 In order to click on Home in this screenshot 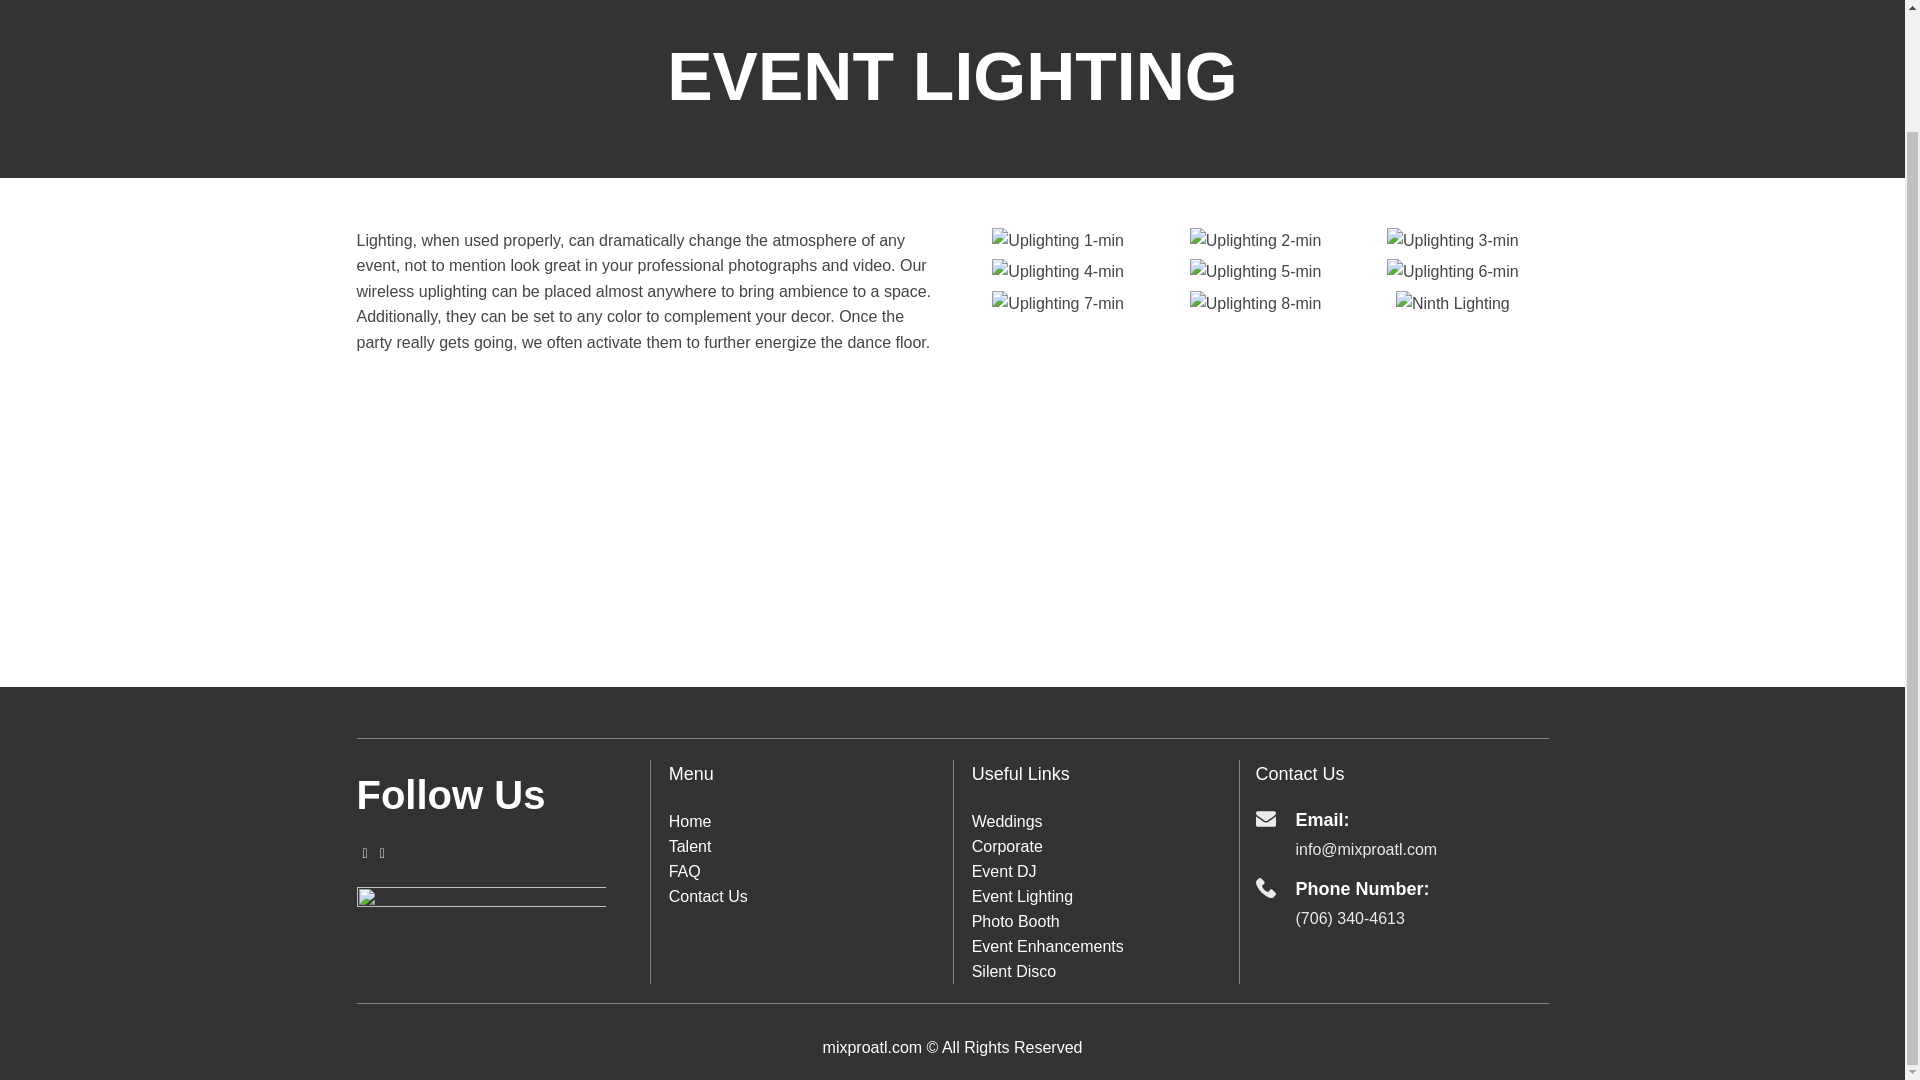, I will do `click(690, 822)`.